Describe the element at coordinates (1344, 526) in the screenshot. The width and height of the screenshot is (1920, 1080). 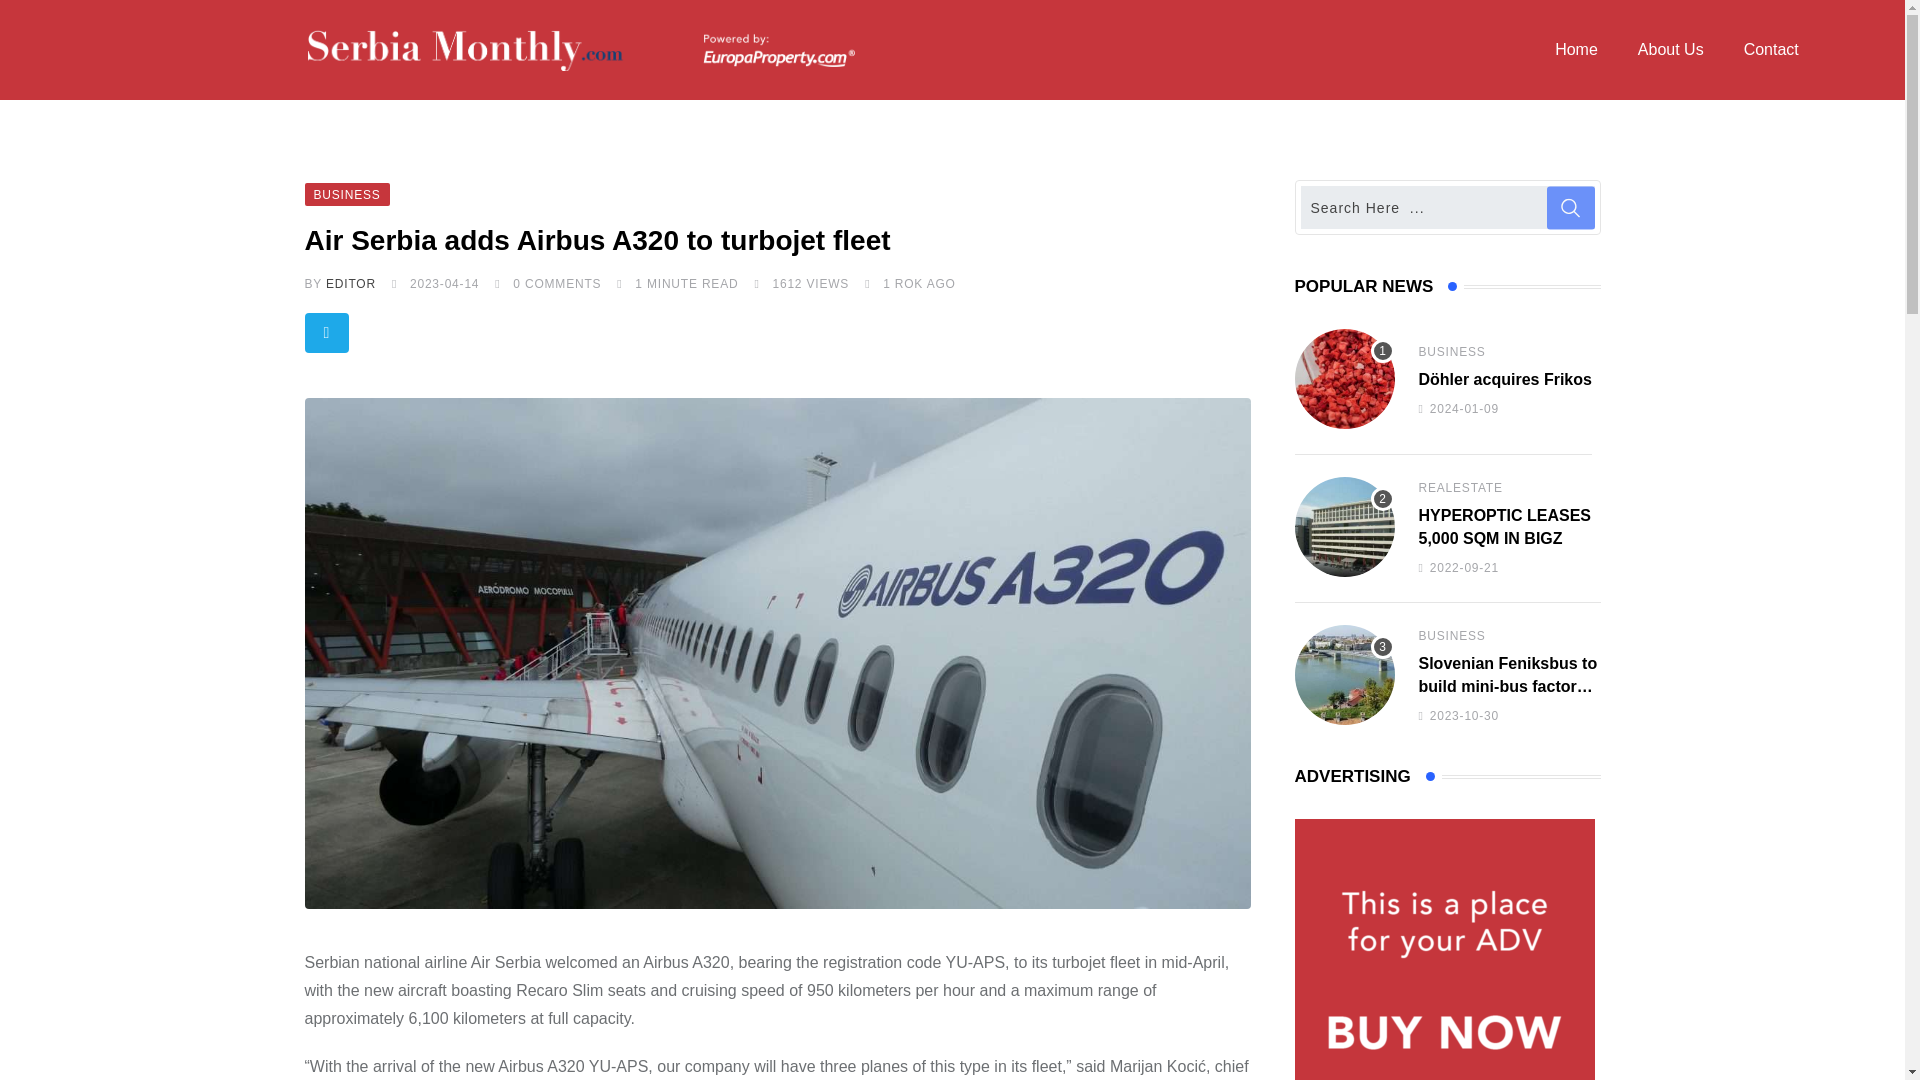
I see `HYPEROPTIC LEASES 5,000 SQM IN BIGZ` at that location.